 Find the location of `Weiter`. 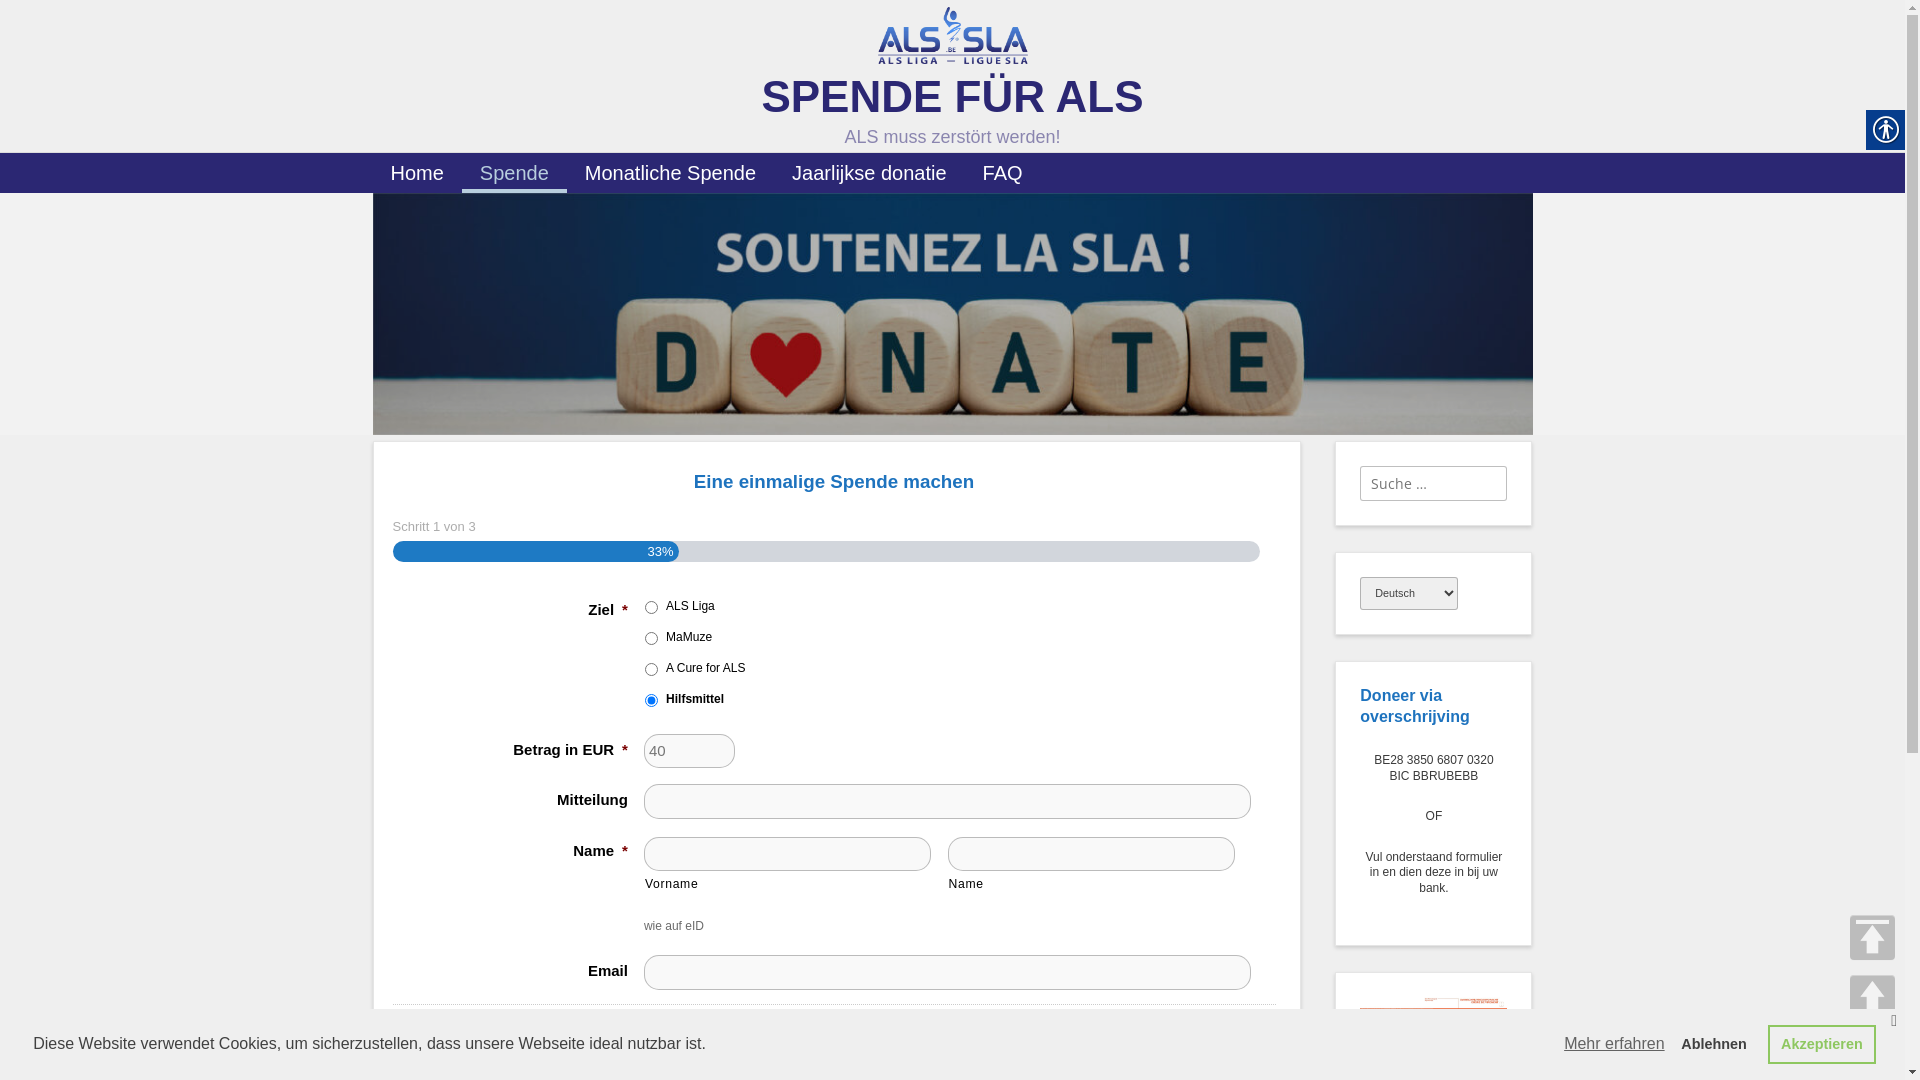

Weiter is located at coordinates (957, 1040).